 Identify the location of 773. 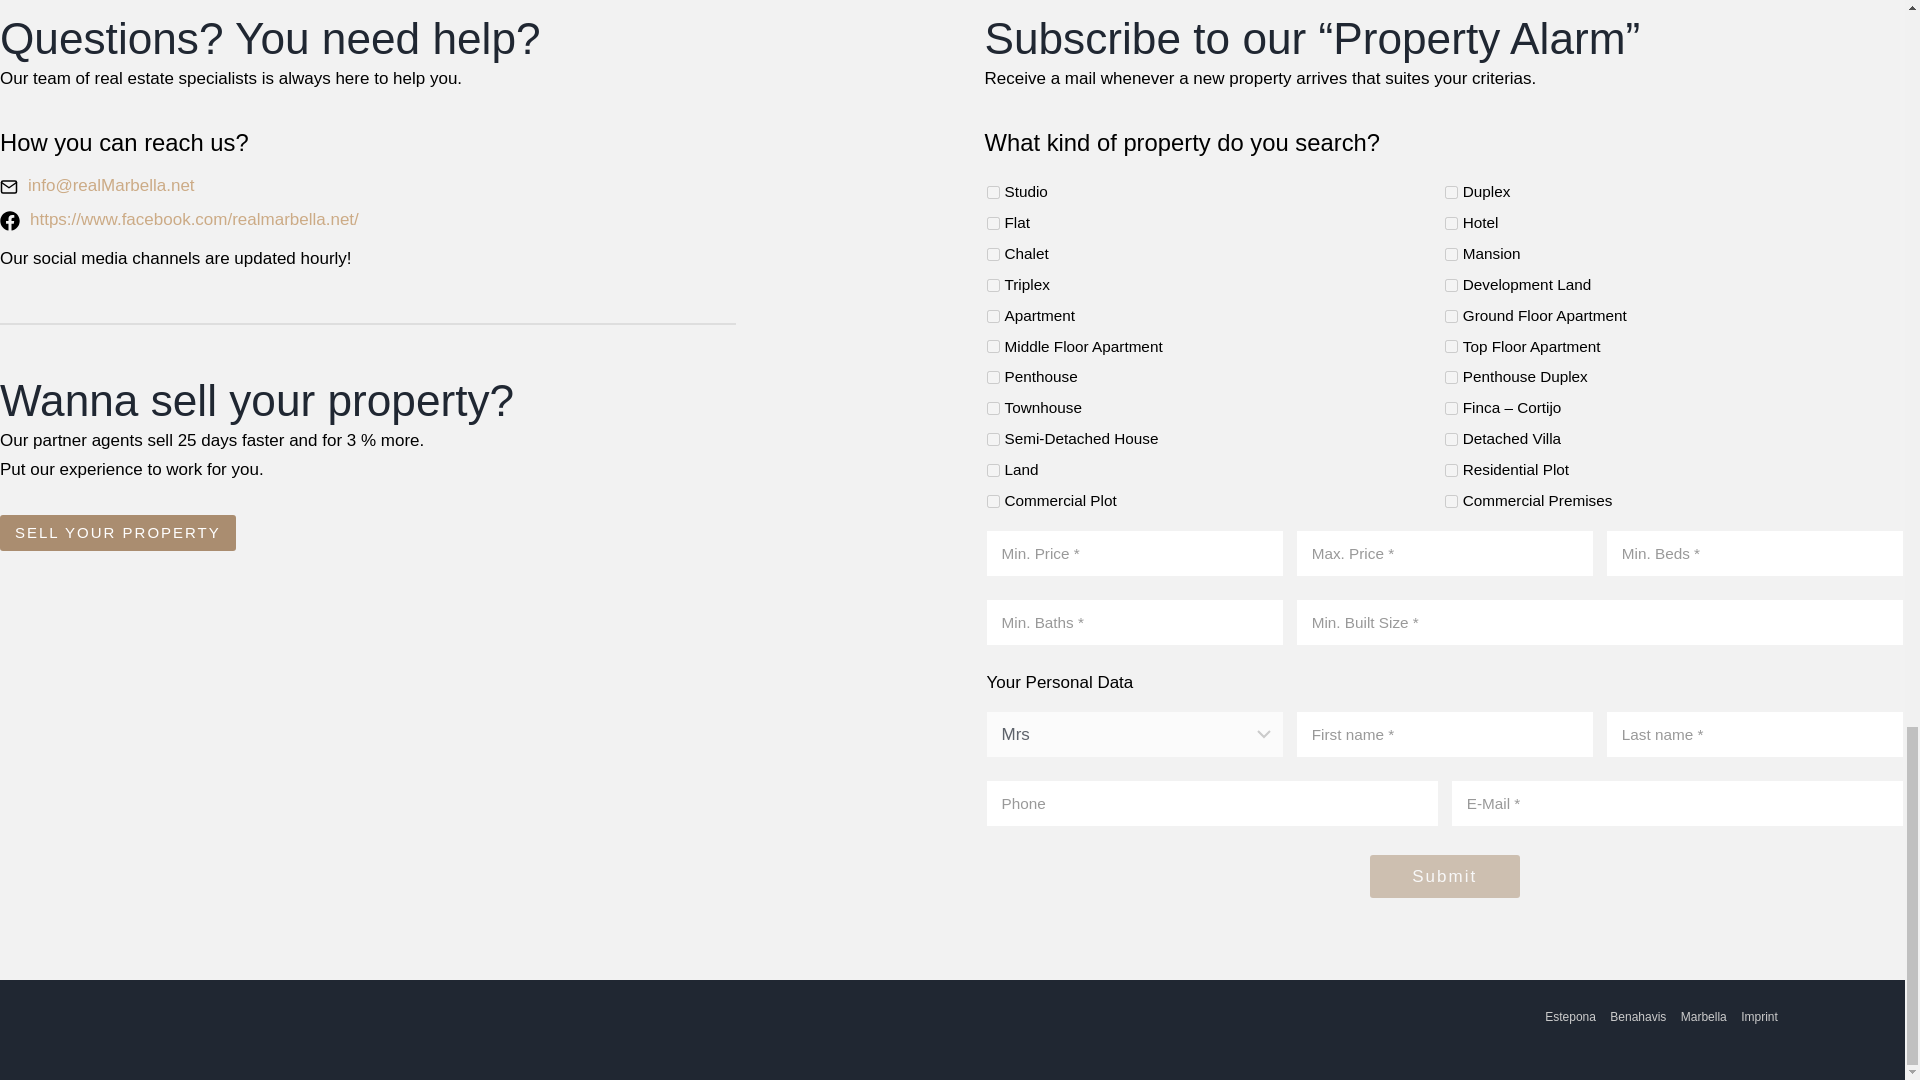
(1451, 408).